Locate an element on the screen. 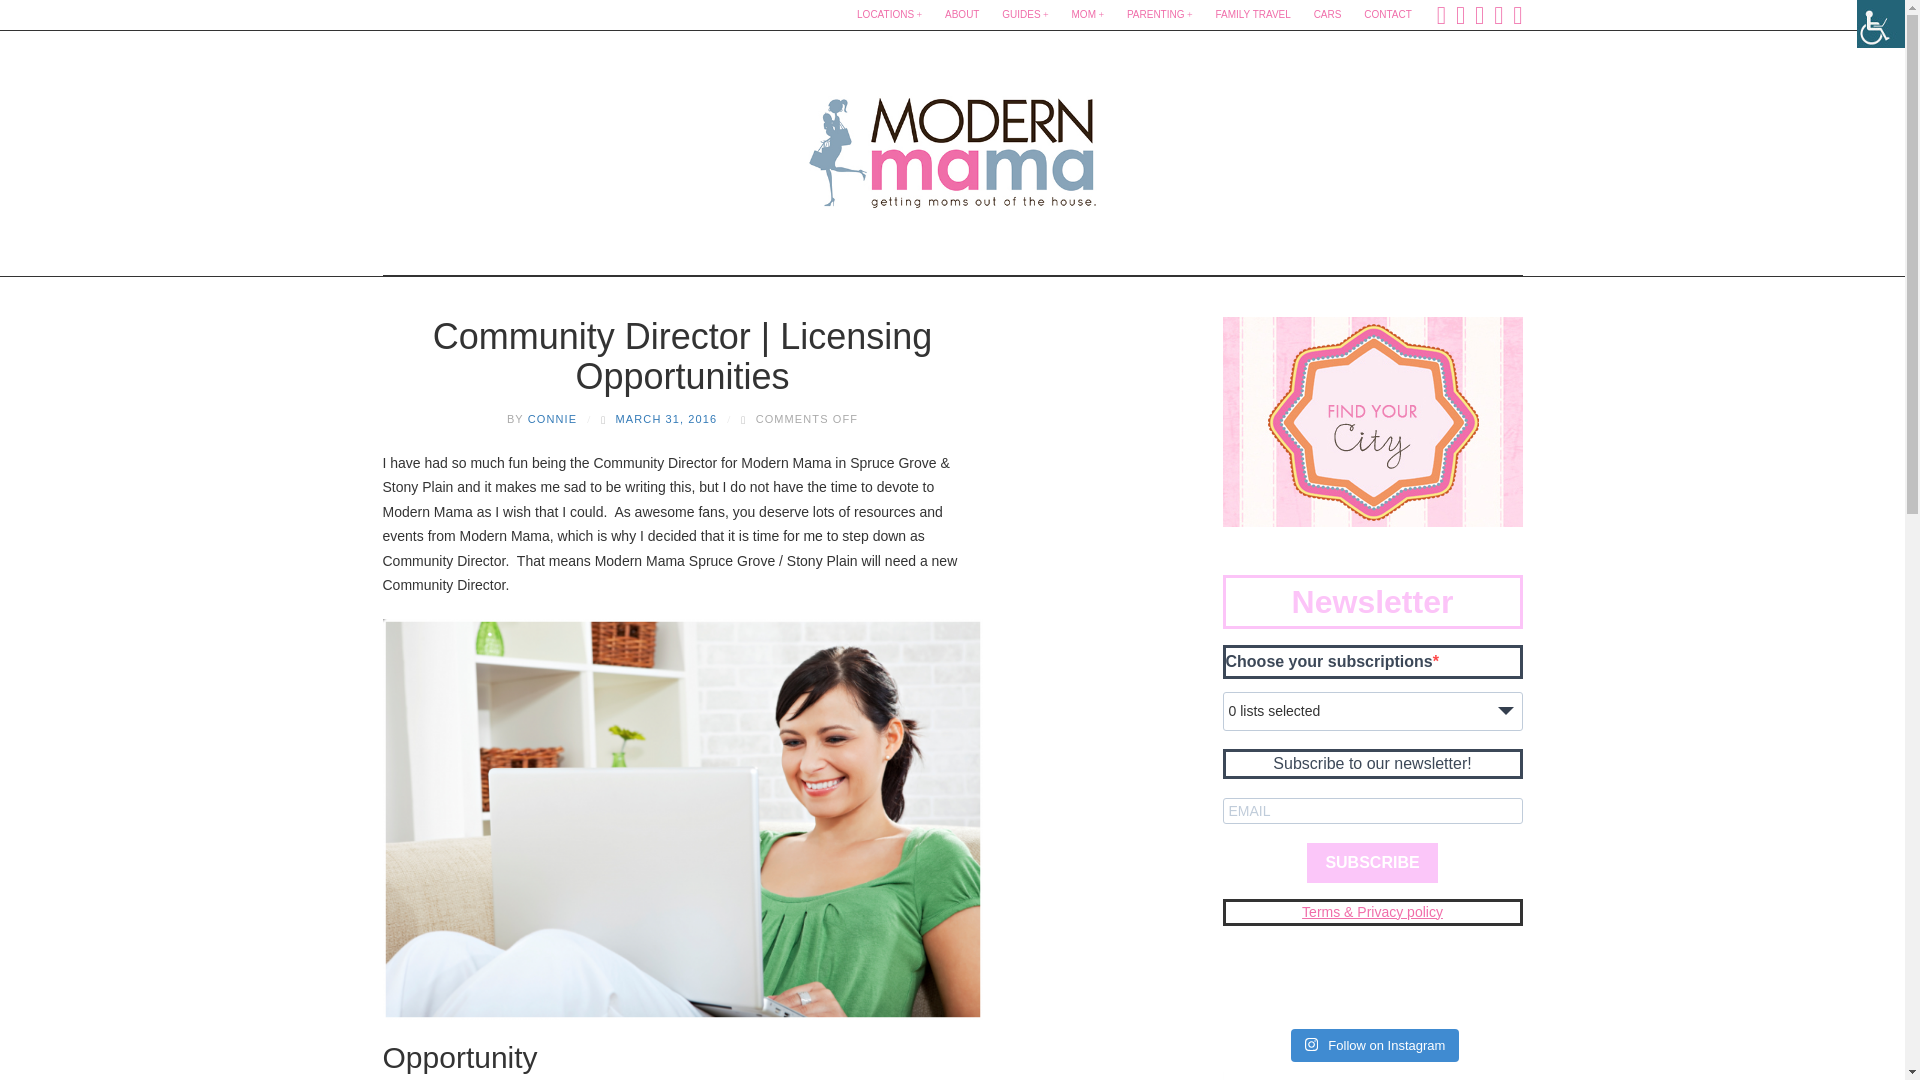 The height and width of the screenshot is (1080, 1920). GUIDES is located at coordinates (1024, 15).